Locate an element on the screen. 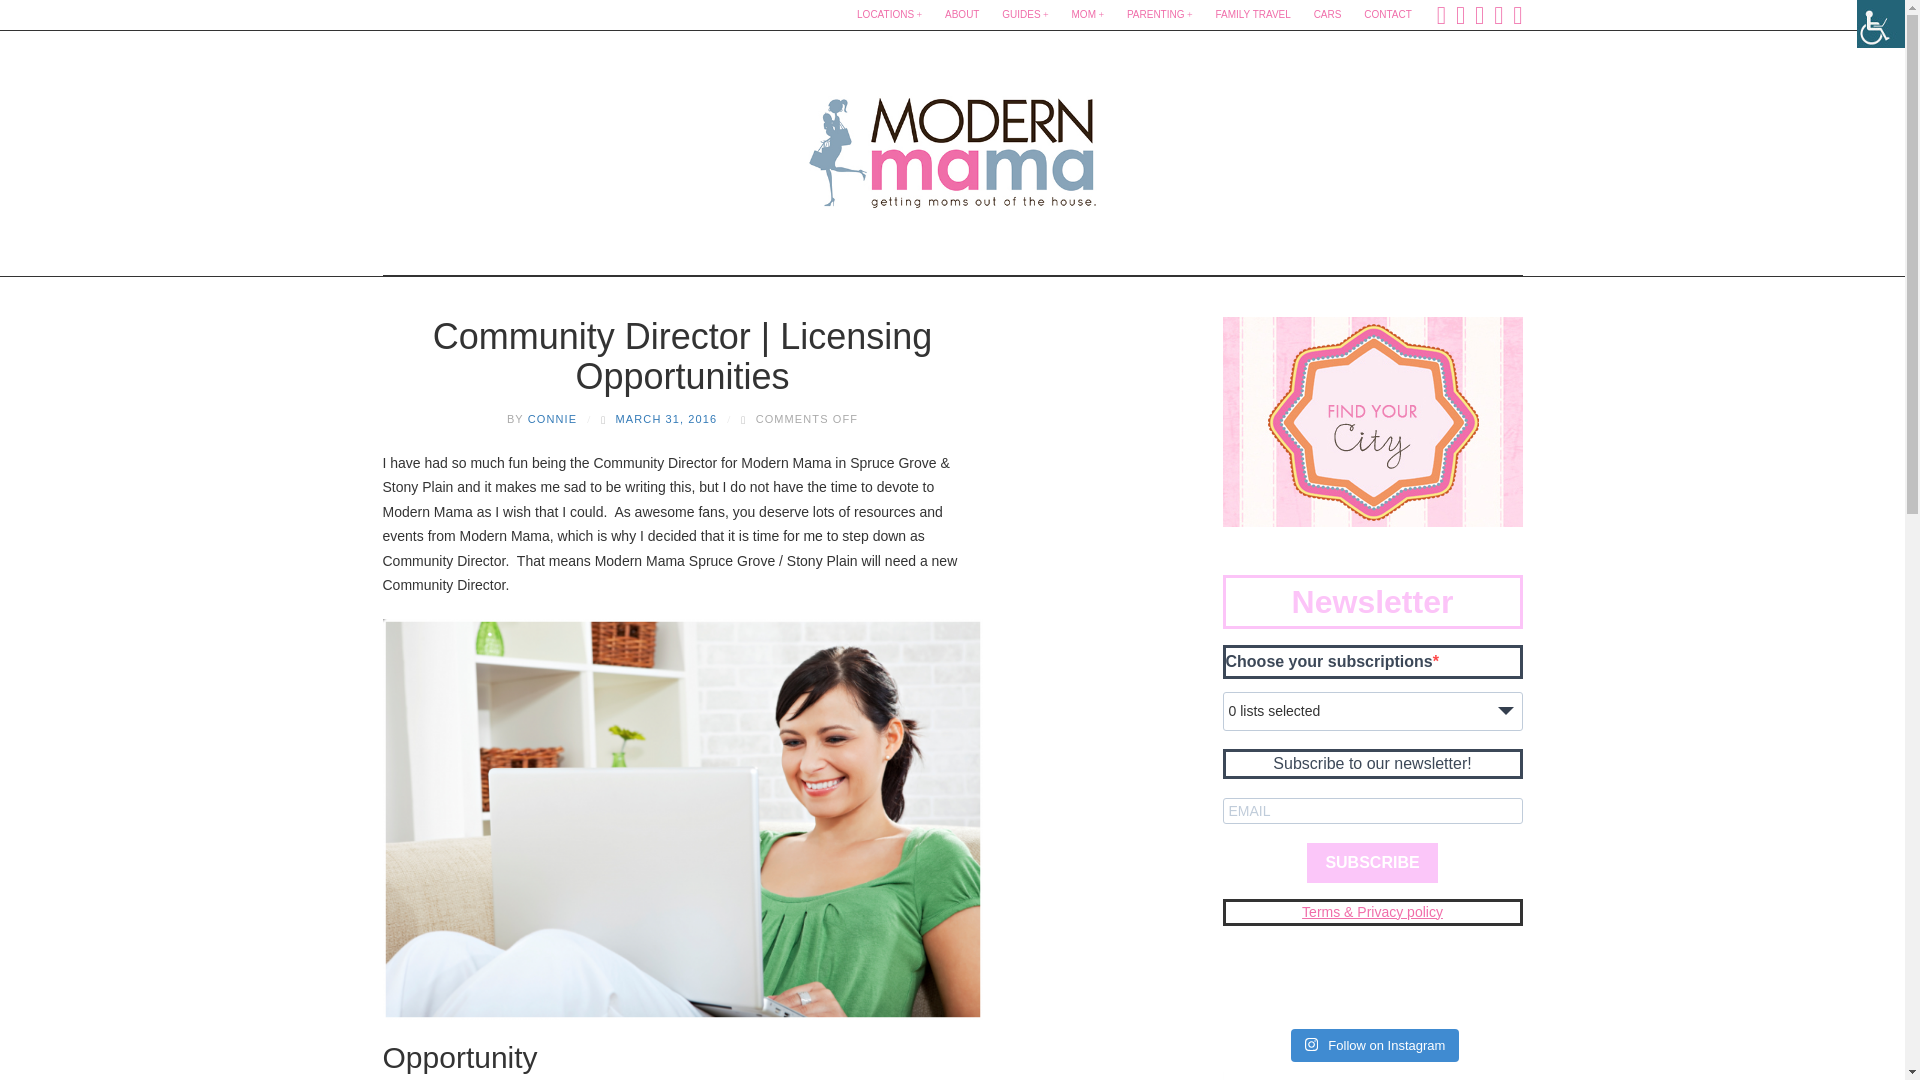 The height and width of the screenshot is (1080, 1920). GUIDES is located at coordinates (1024, 15).